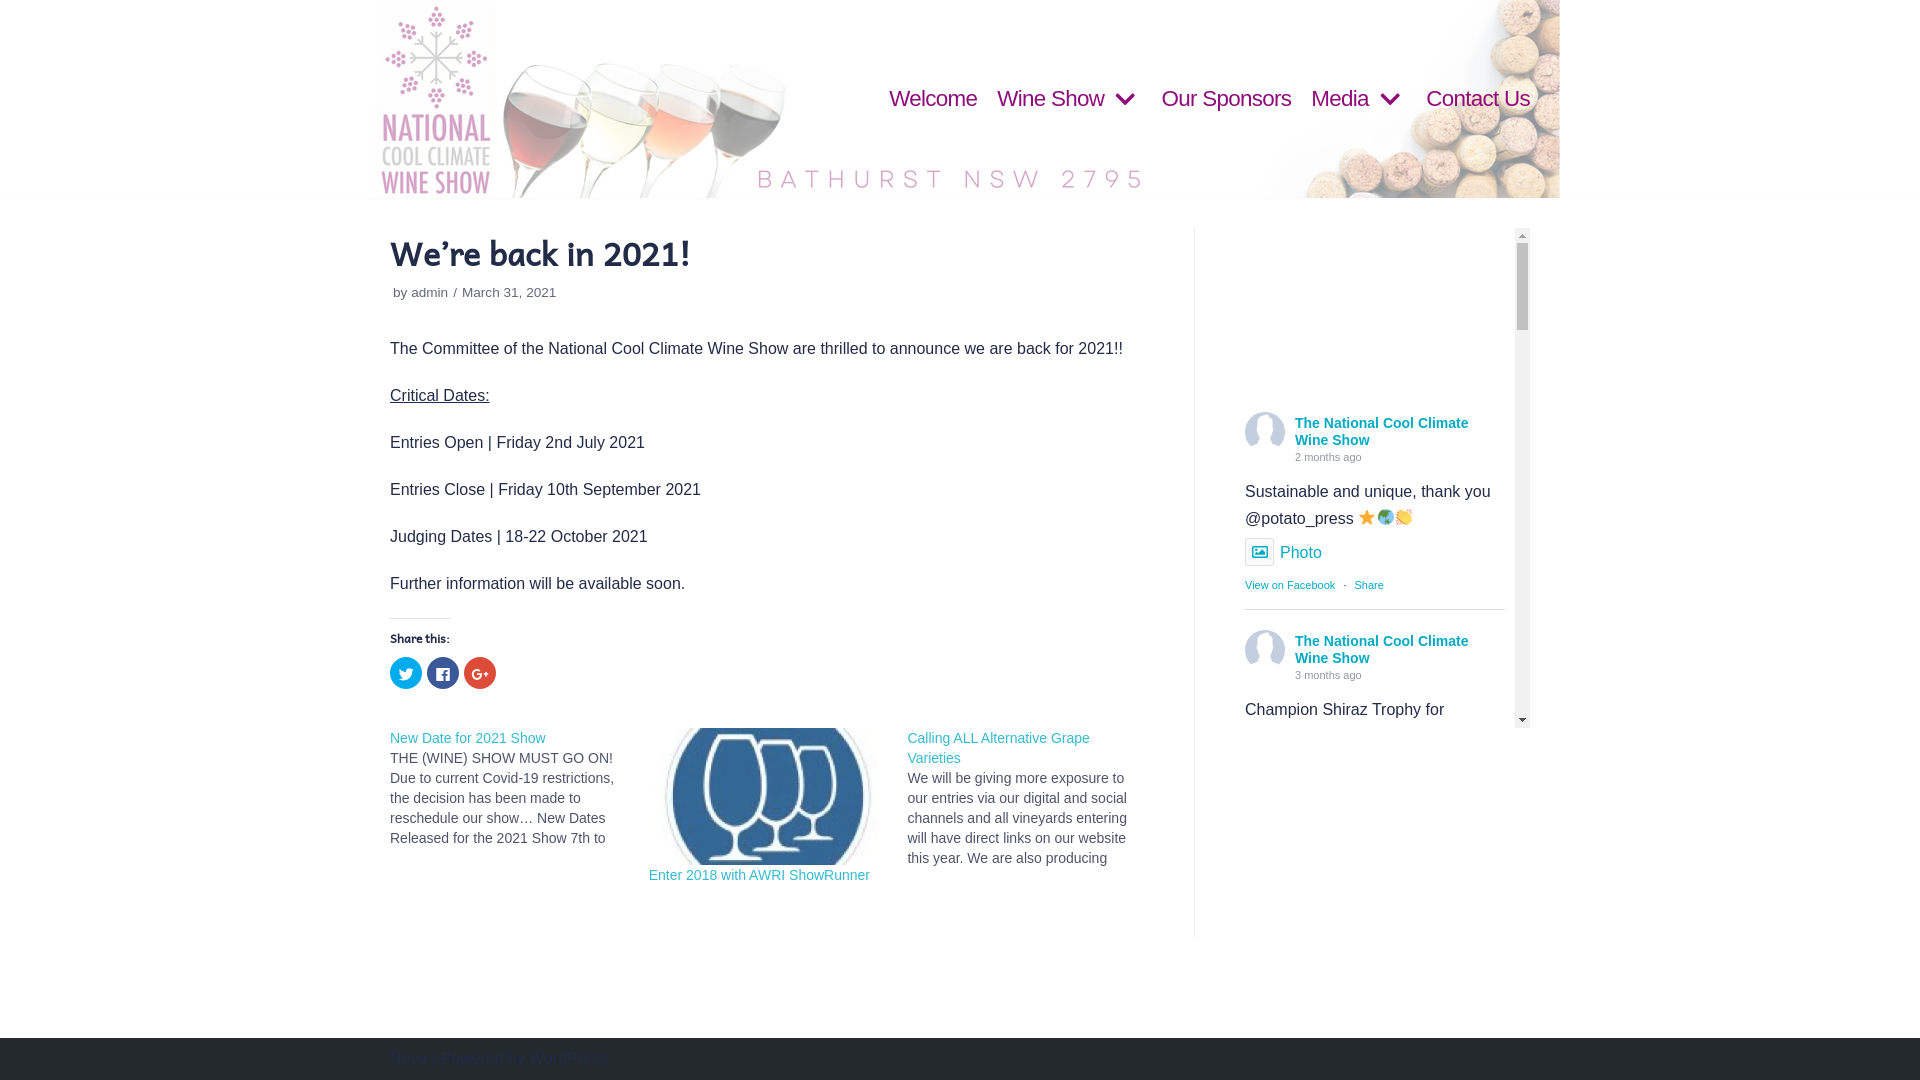 The width and height of the screenshot is (1920, 1080). Describe the element at coordinates (406, 673) in the screenshot. I see `Click to share on Twitter (Opens in new window)` at that location.